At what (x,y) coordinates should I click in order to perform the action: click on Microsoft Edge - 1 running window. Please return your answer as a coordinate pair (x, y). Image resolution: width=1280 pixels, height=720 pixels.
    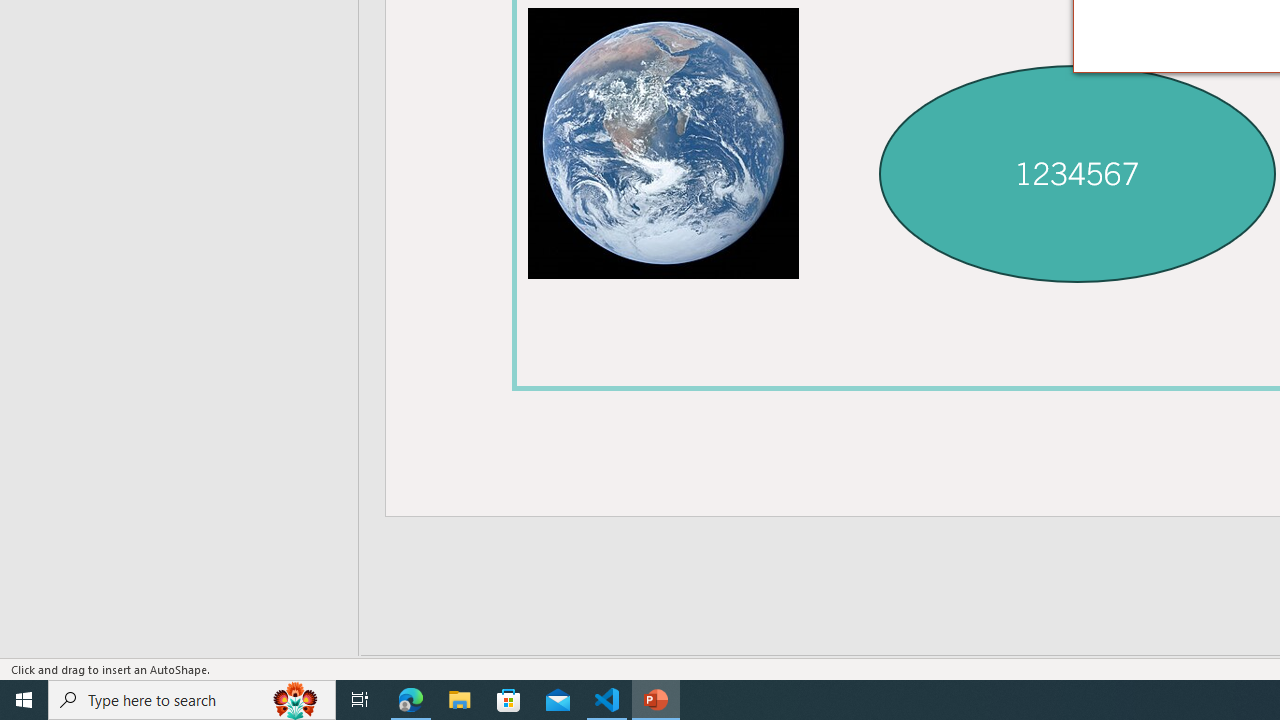
    Looking at the image, I should click on (411, 700).